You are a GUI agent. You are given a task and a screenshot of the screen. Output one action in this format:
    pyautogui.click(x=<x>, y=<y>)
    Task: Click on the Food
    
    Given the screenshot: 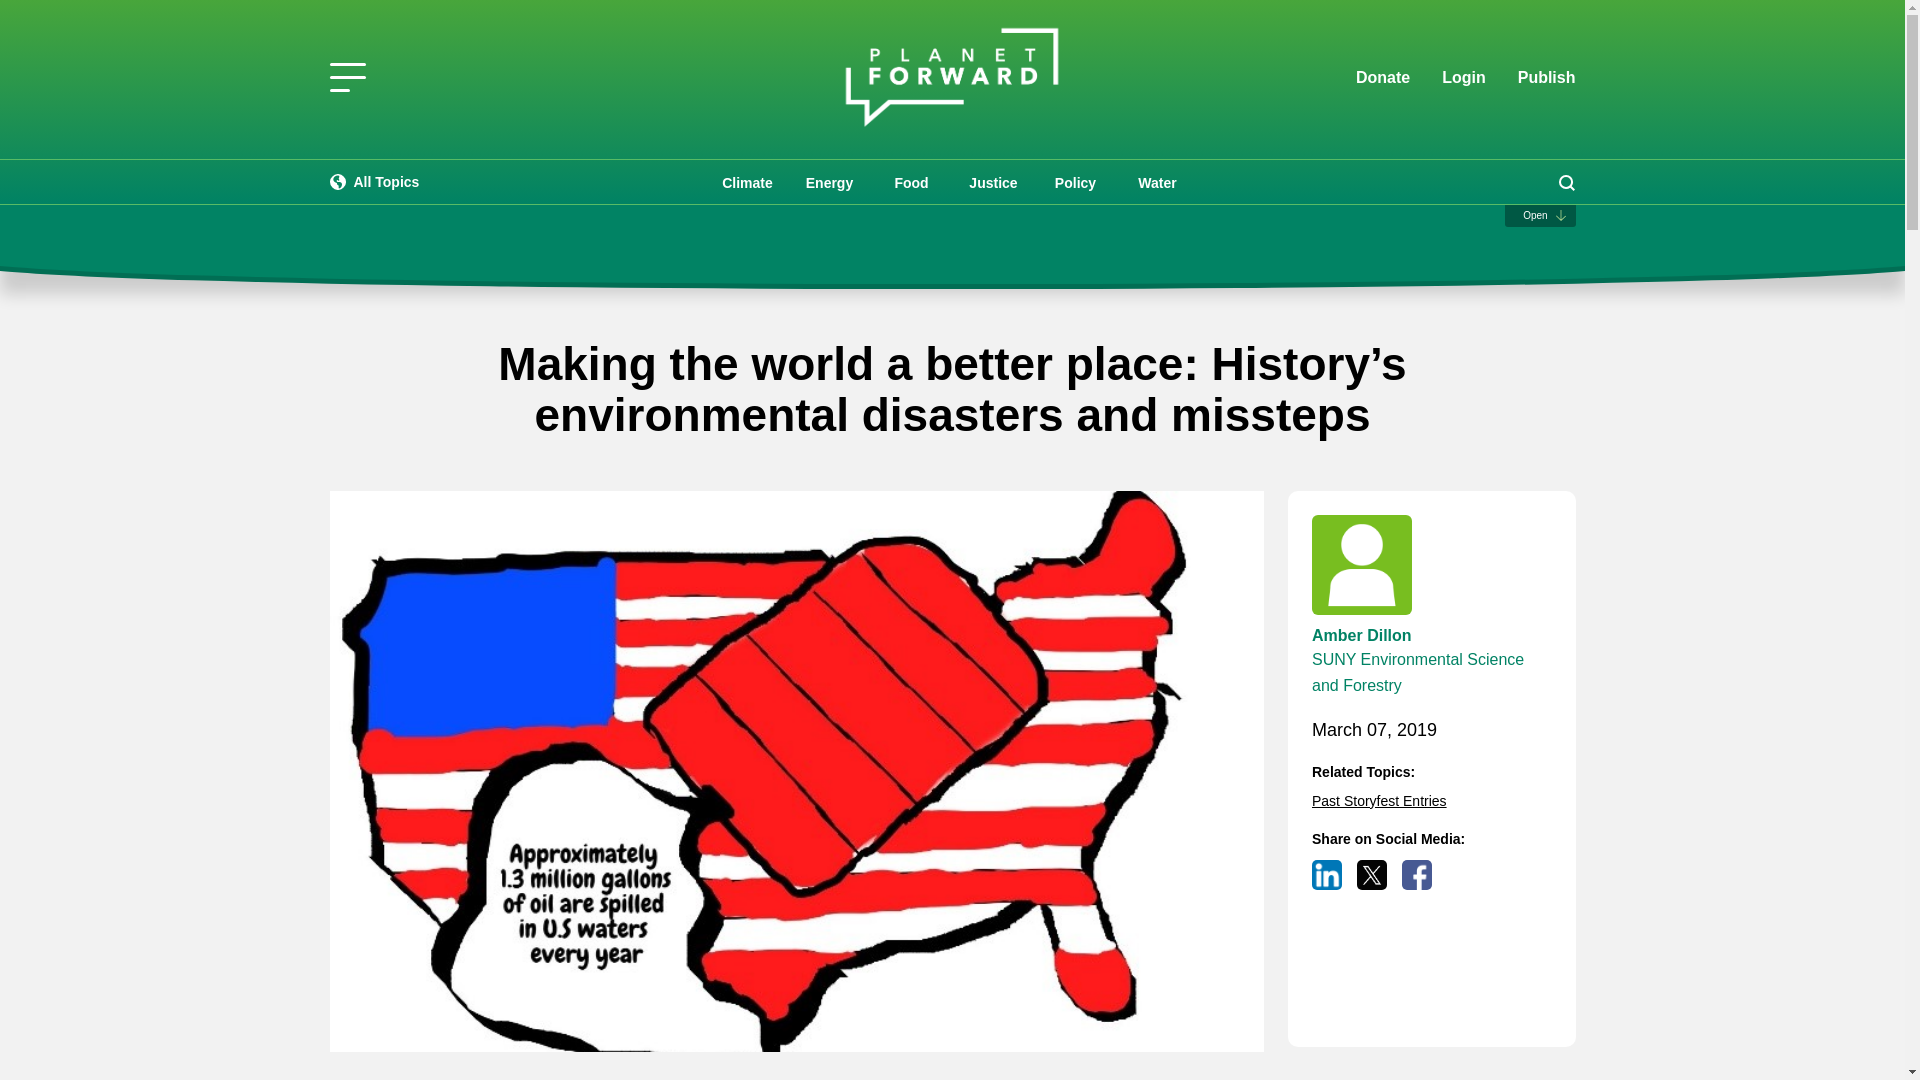 What is the action you would take?
    pyautogui.click(x=910, y=182)
    